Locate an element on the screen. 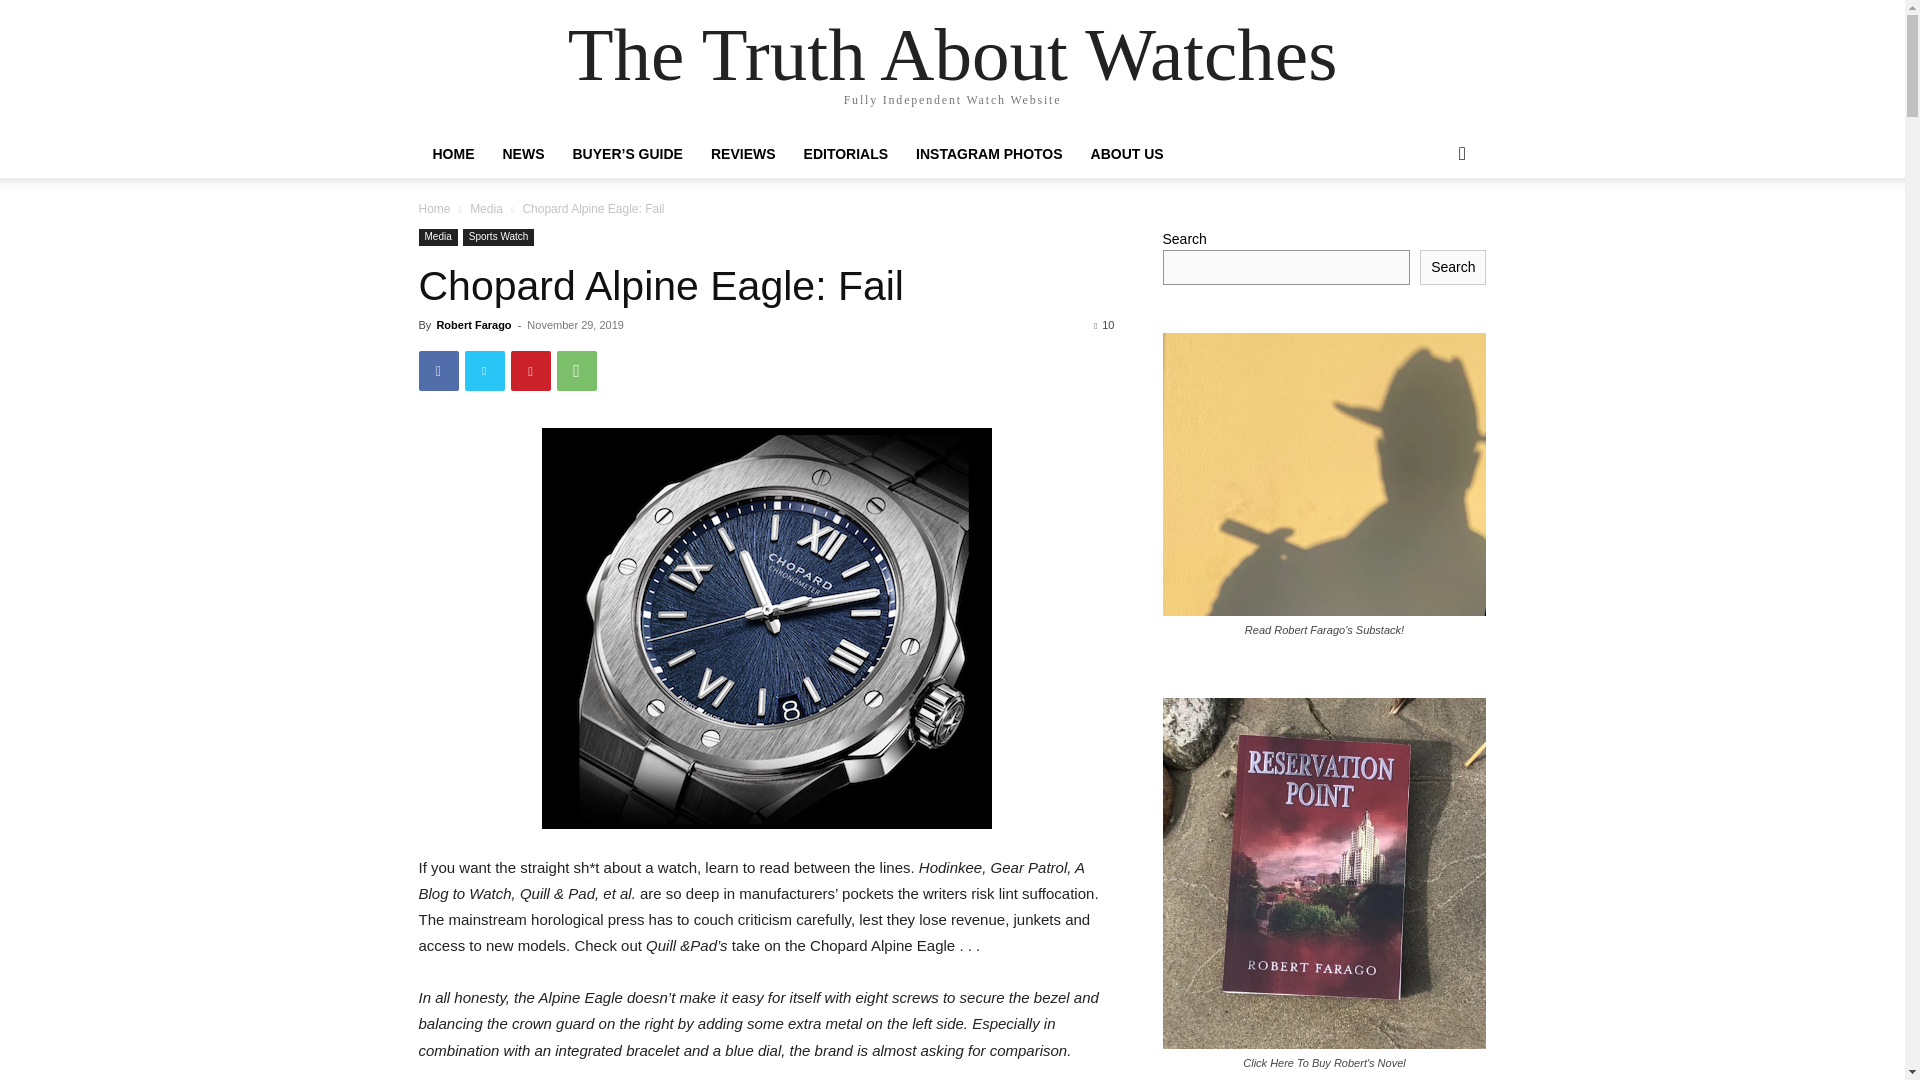 Image resolution: width=1920 pixels, height=1080 pixels. Pinterest is located at coordinates (530, 370).